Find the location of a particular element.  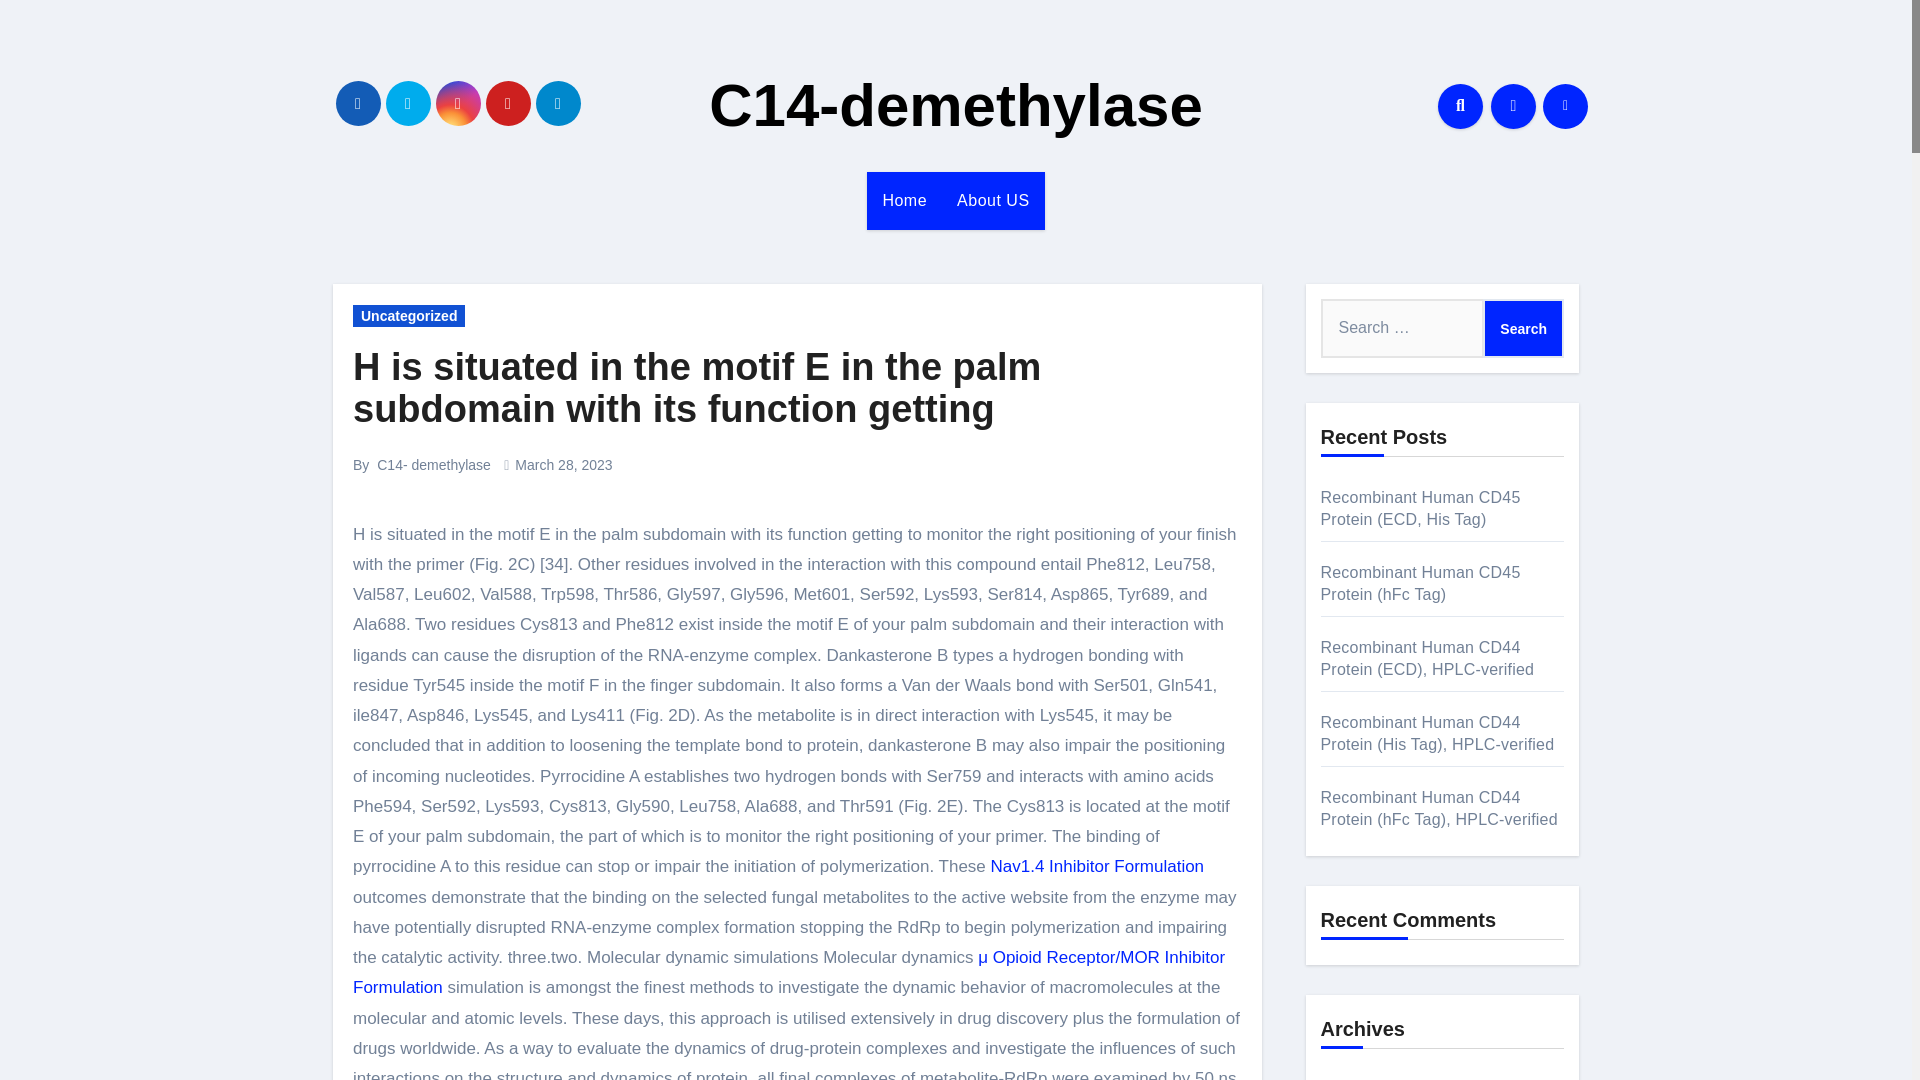

Nav1.4 Inhibitor Formulation is located at coordinates (1098, 866).